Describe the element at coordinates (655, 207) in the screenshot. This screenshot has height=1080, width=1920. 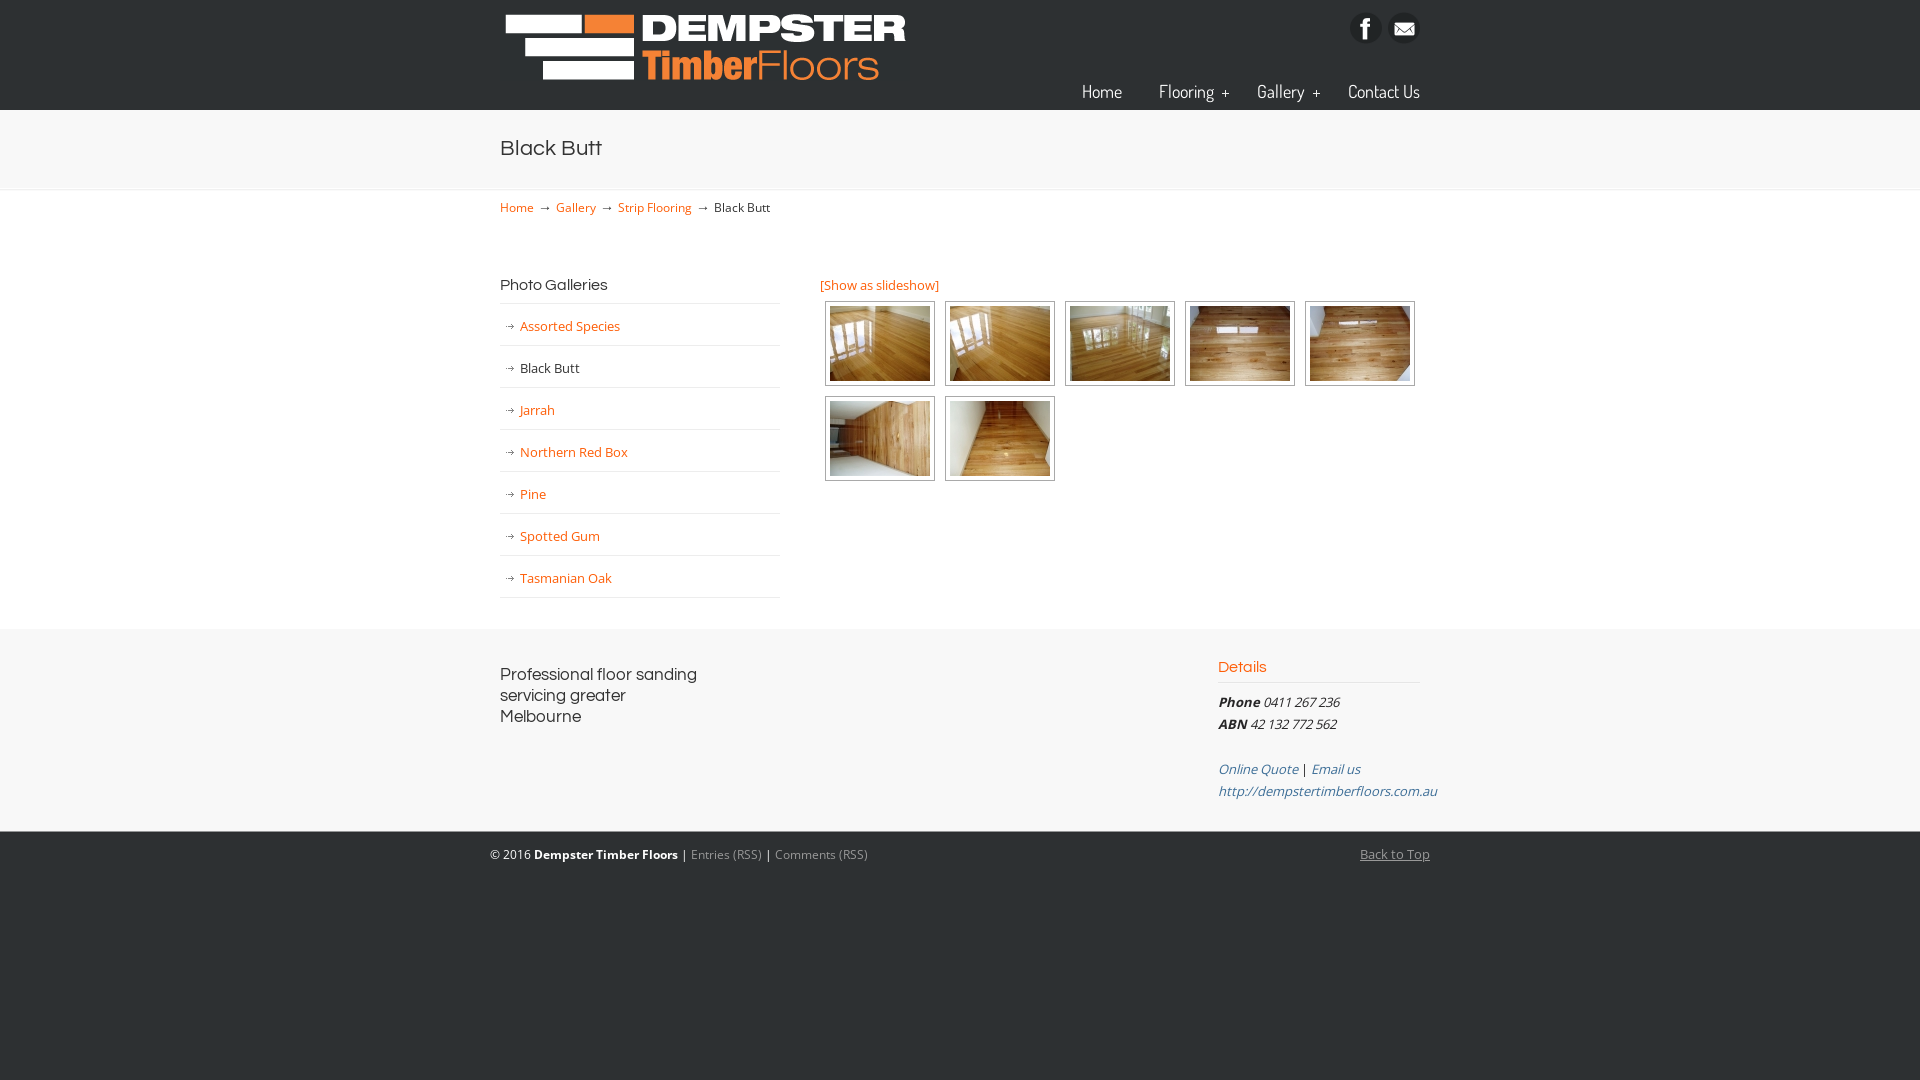
I see `Strip Flooring` at that location.